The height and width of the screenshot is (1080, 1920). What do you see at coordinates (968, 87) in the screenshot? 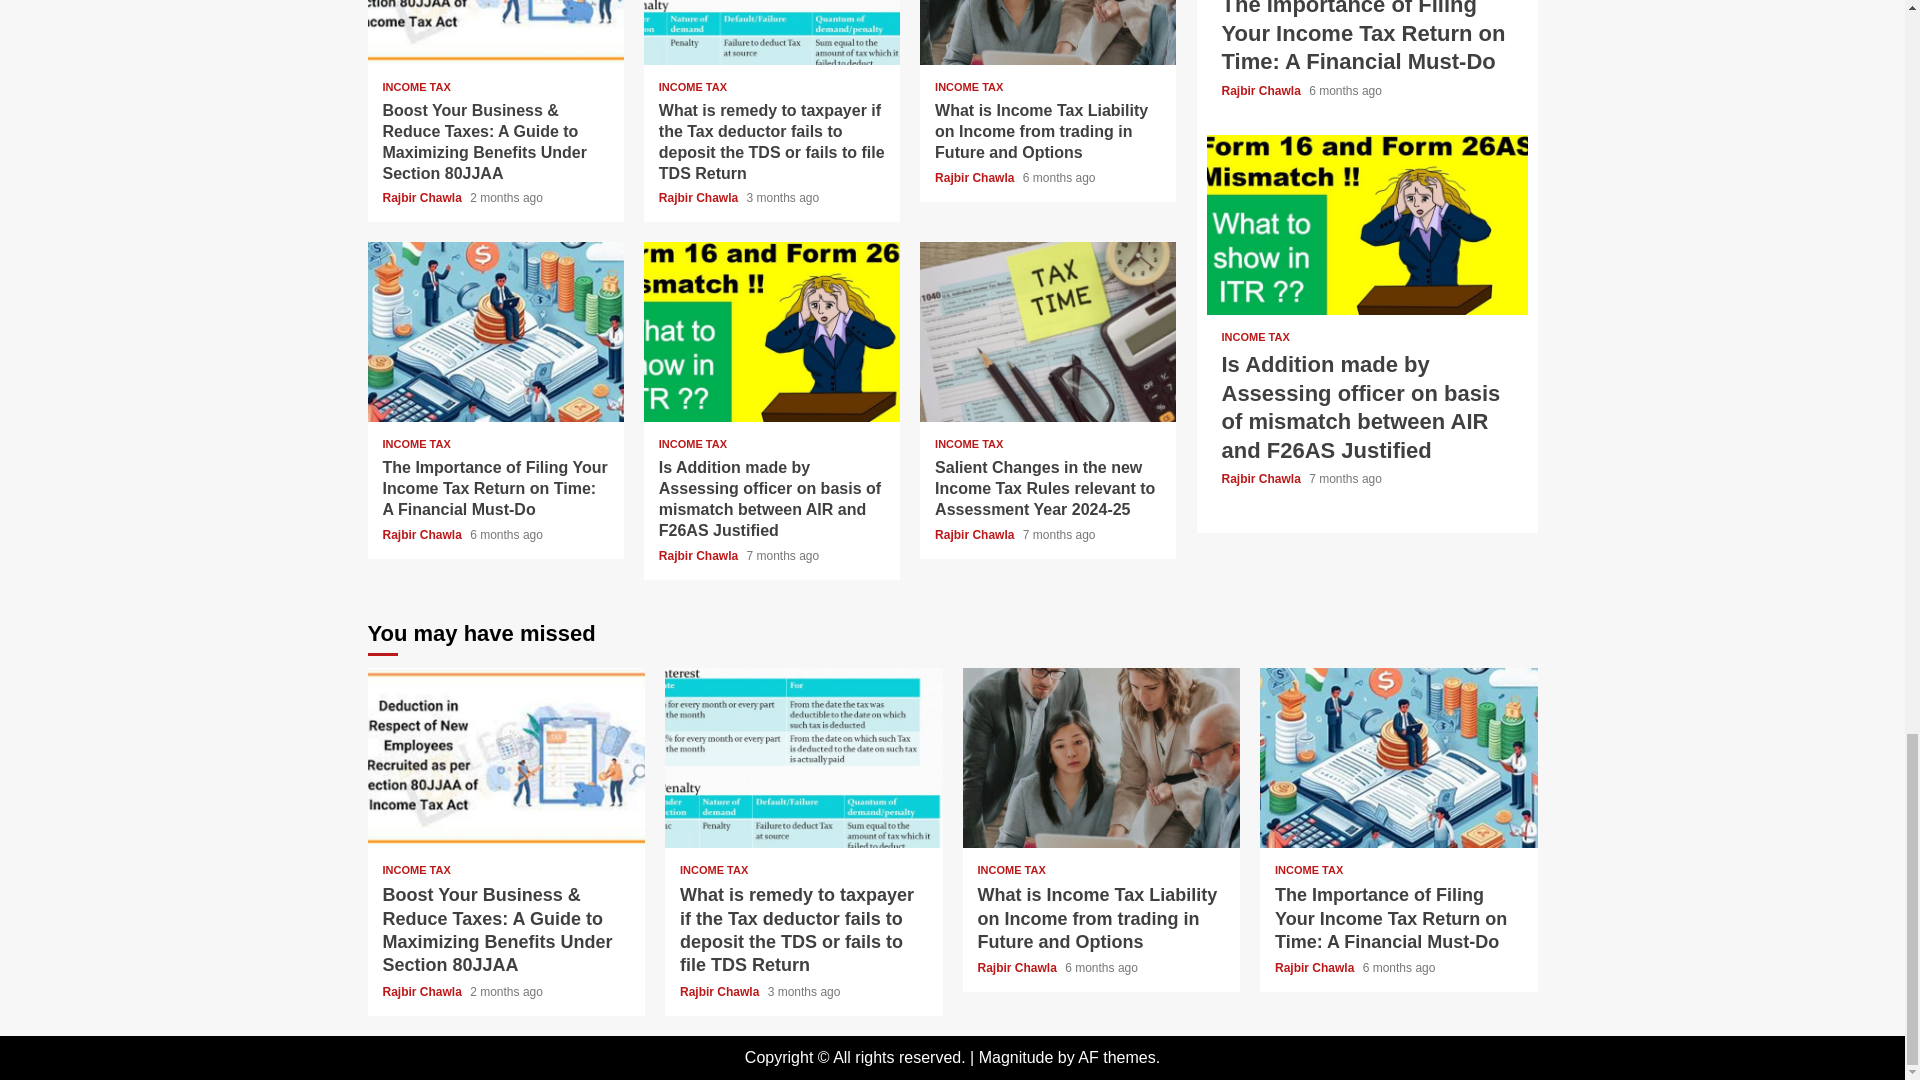
I see `INCOME TAX` at bounding box center [968, 87].